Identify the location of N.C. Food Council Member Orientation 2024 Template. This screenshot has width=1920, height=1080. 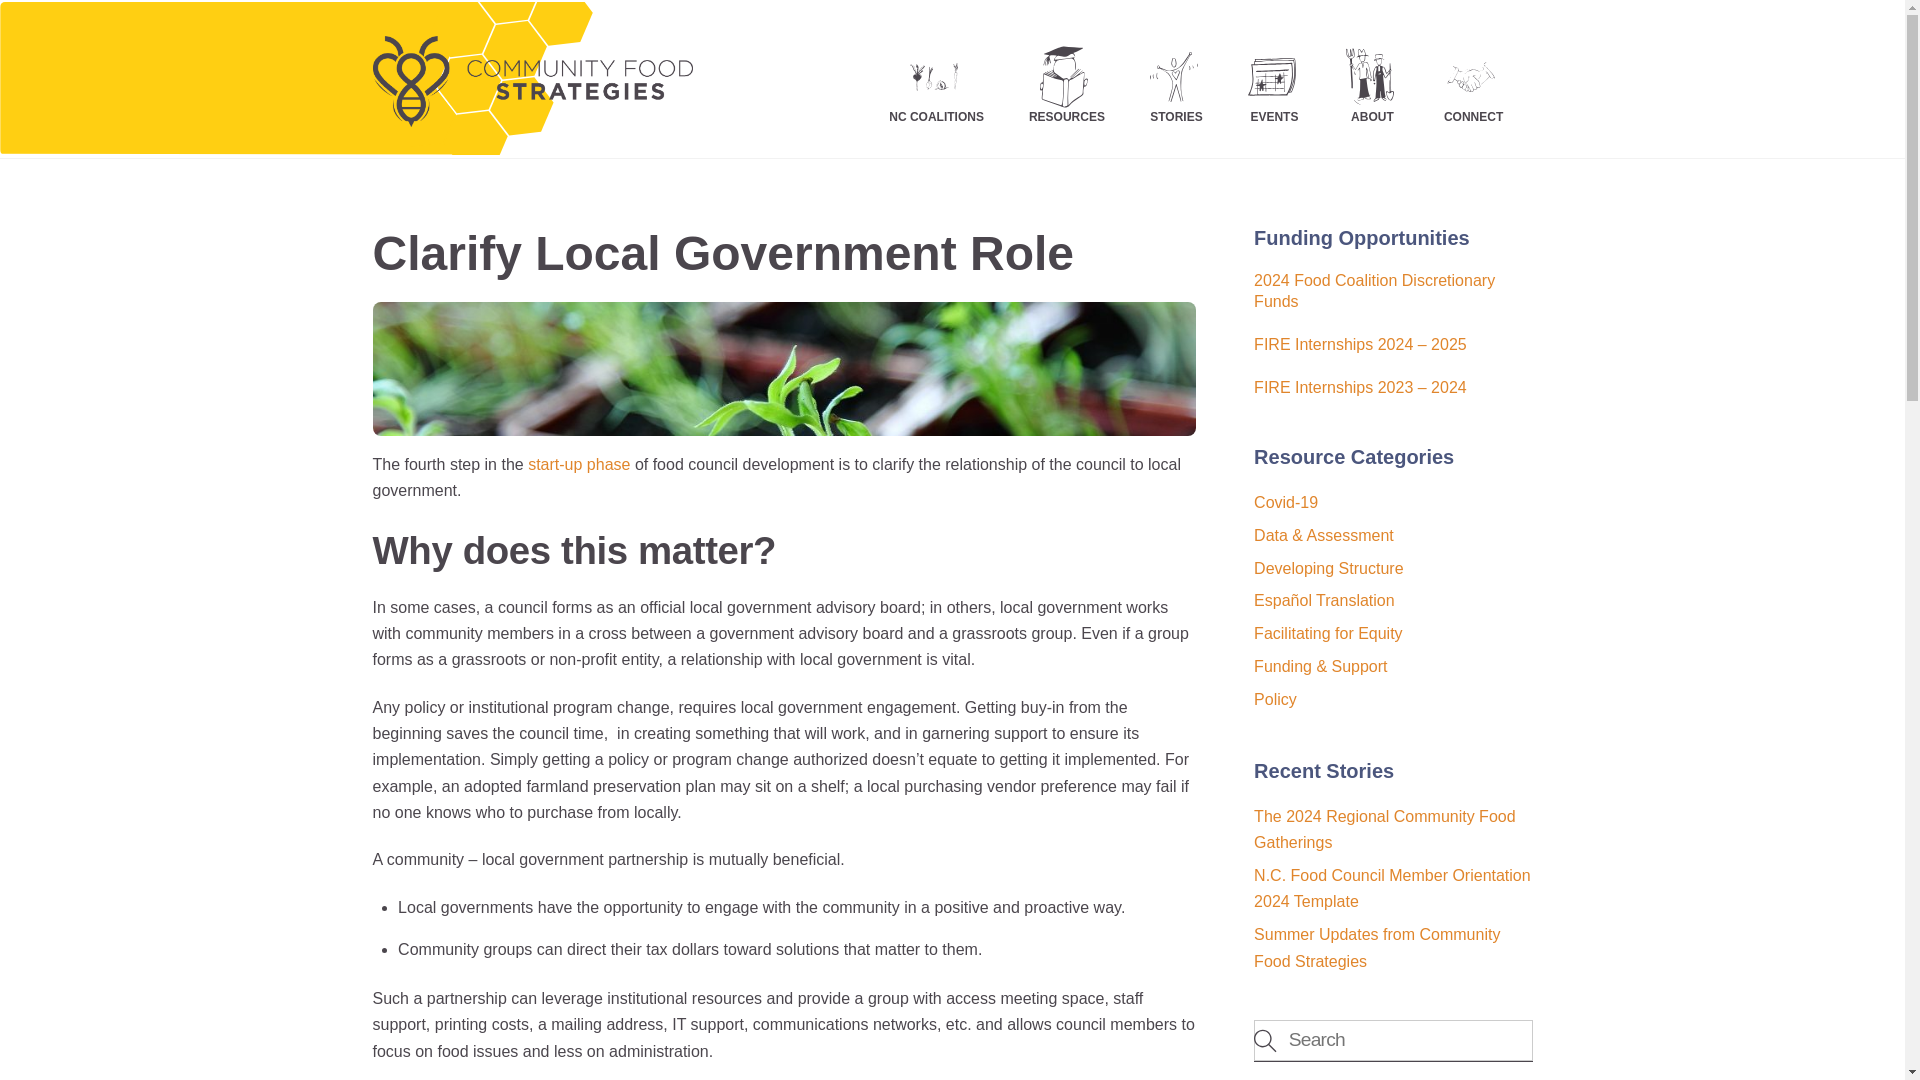
(1392, 888).